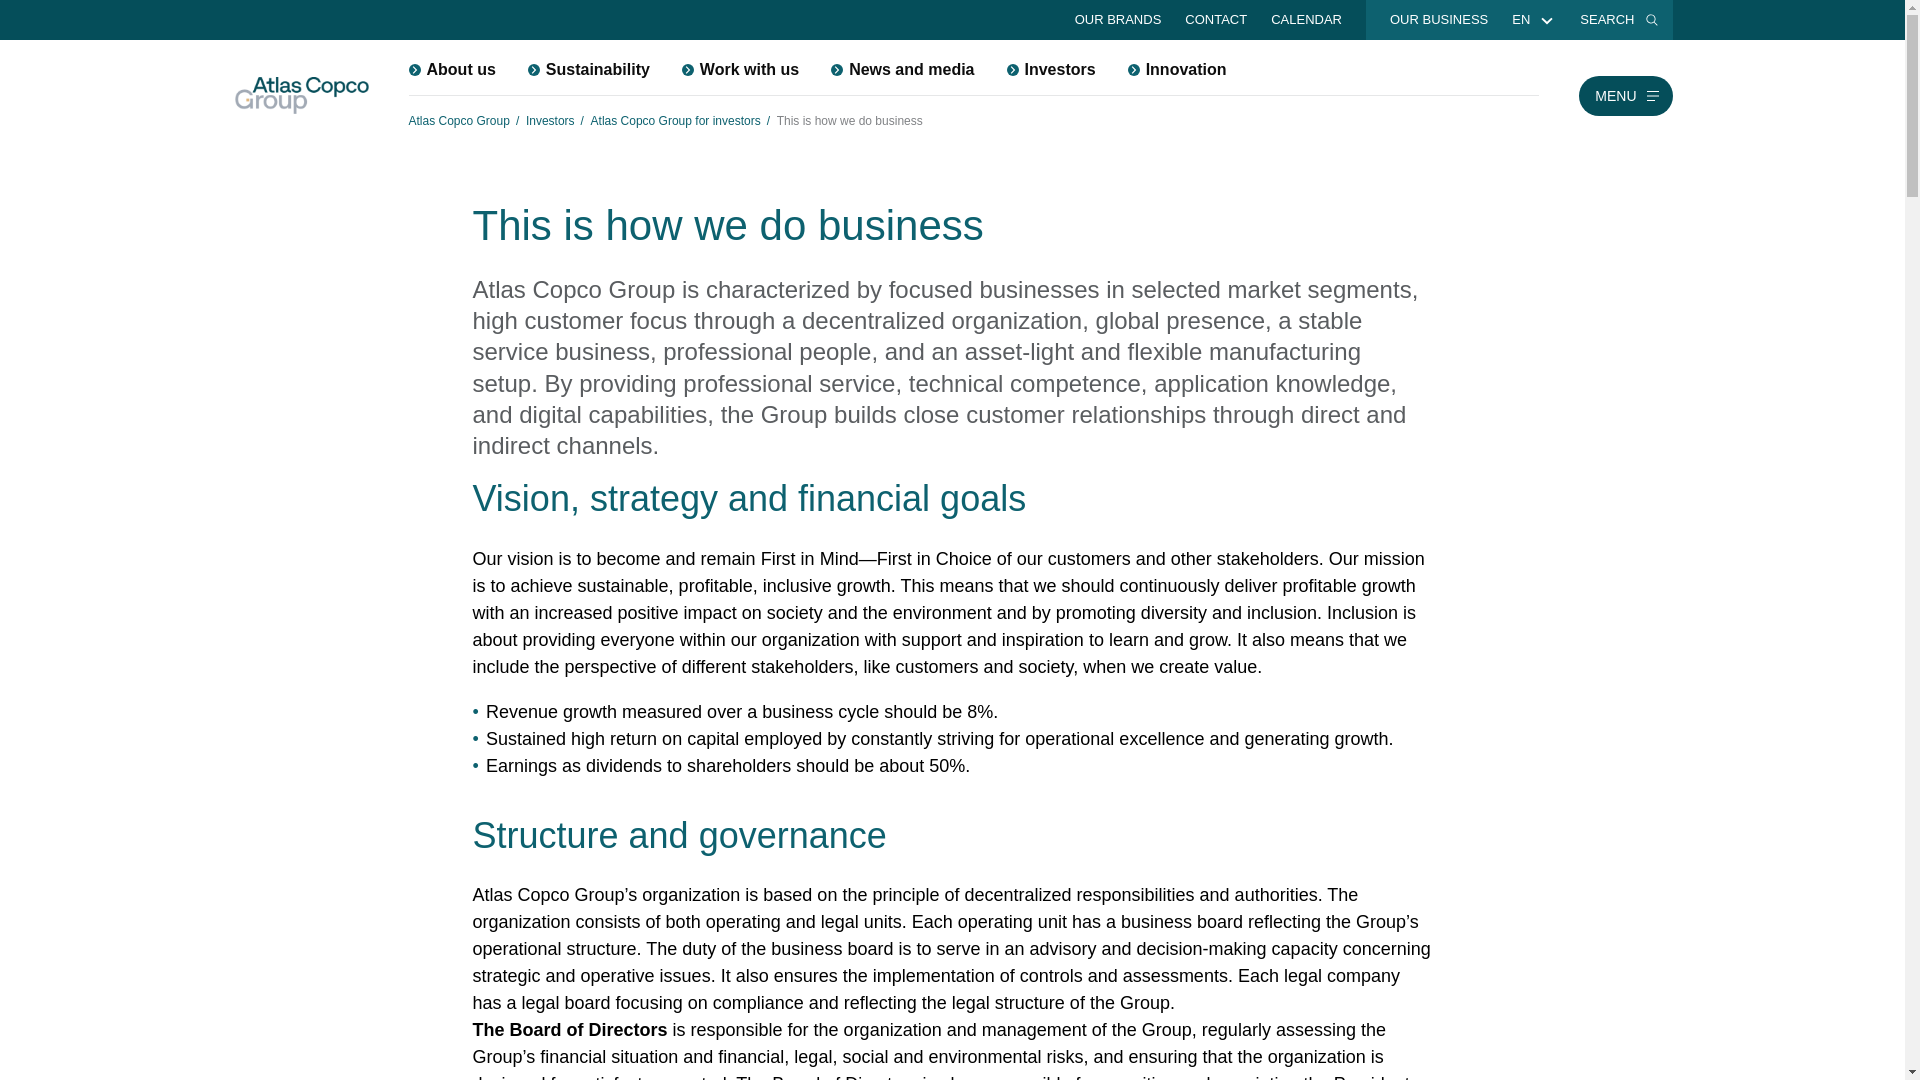  What do you see at coordinates (550, 120) in the screenshot?
I see `Investors` at bounding box center [550, 120].